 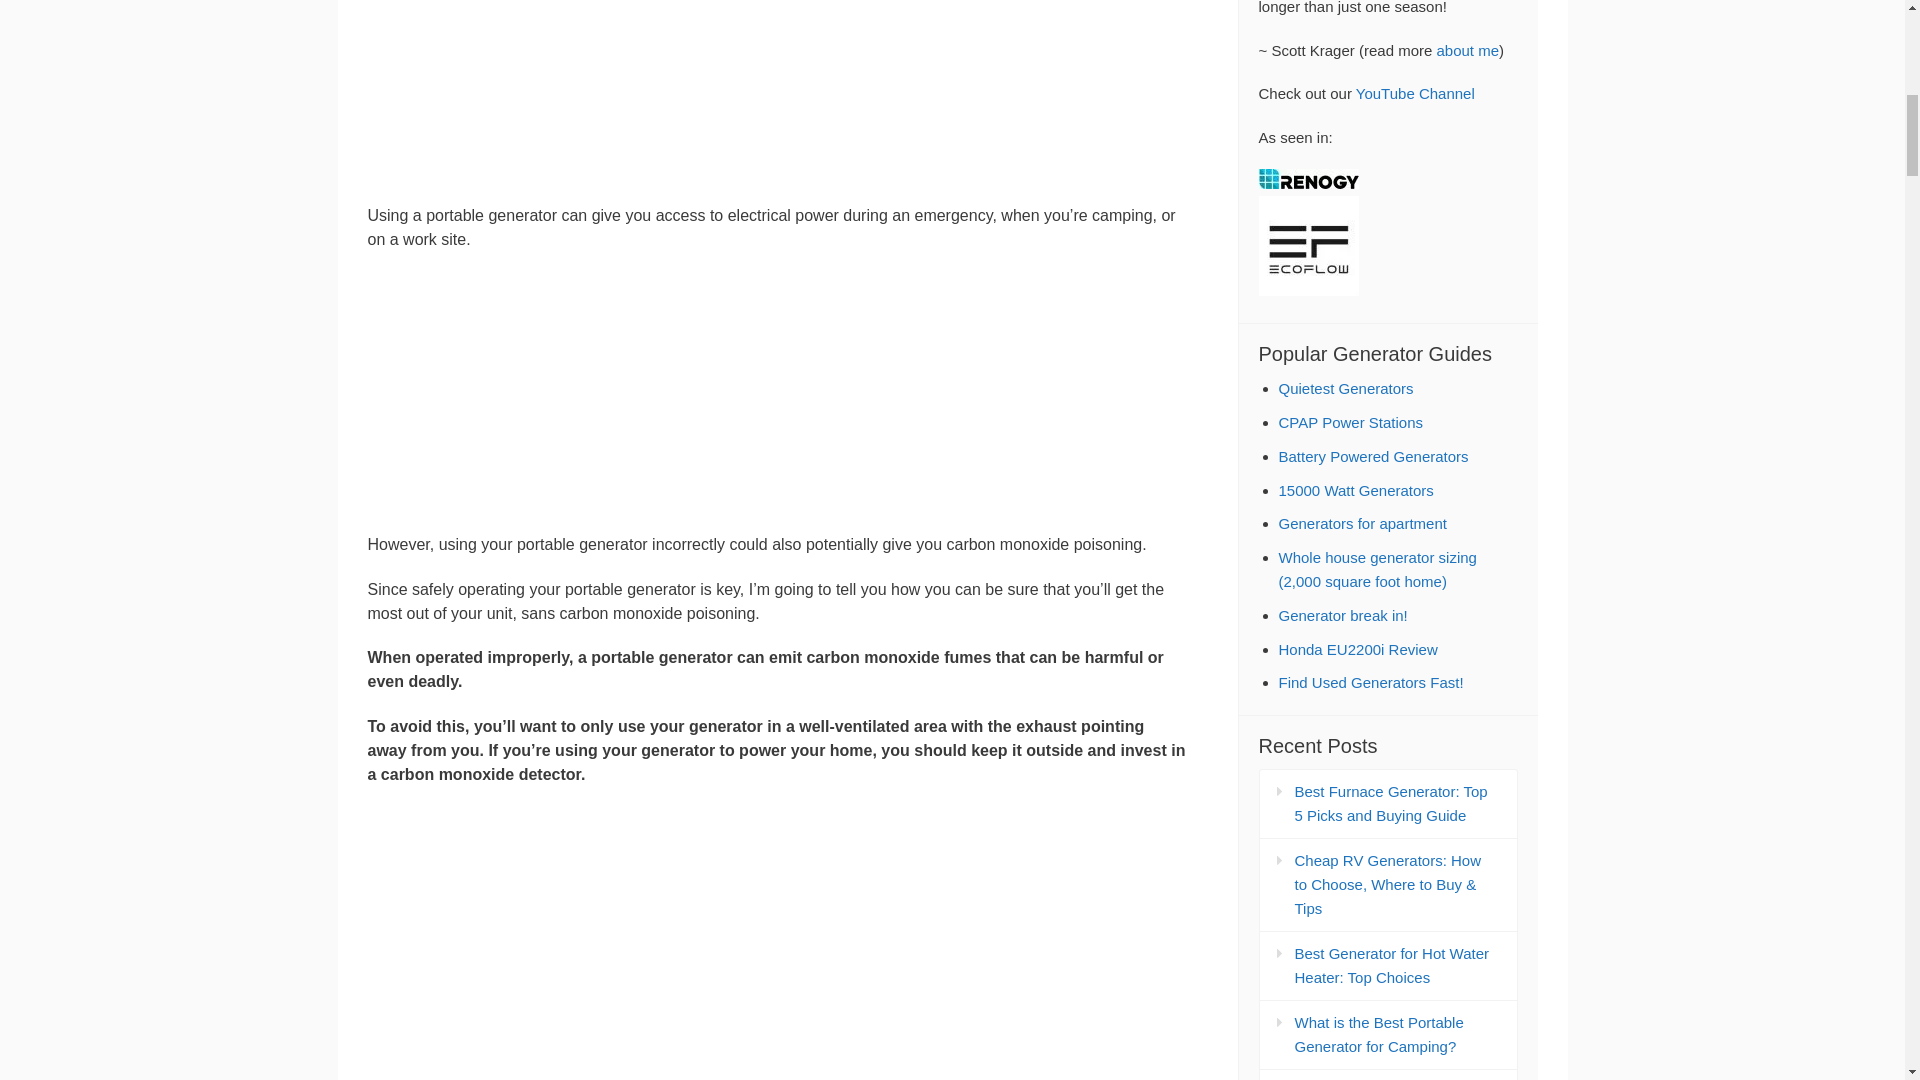 What do you see at coordinates (1357, 649) in the screenshot?
I see `Honda EU2200i Review` at bounding box center [1357, 649].